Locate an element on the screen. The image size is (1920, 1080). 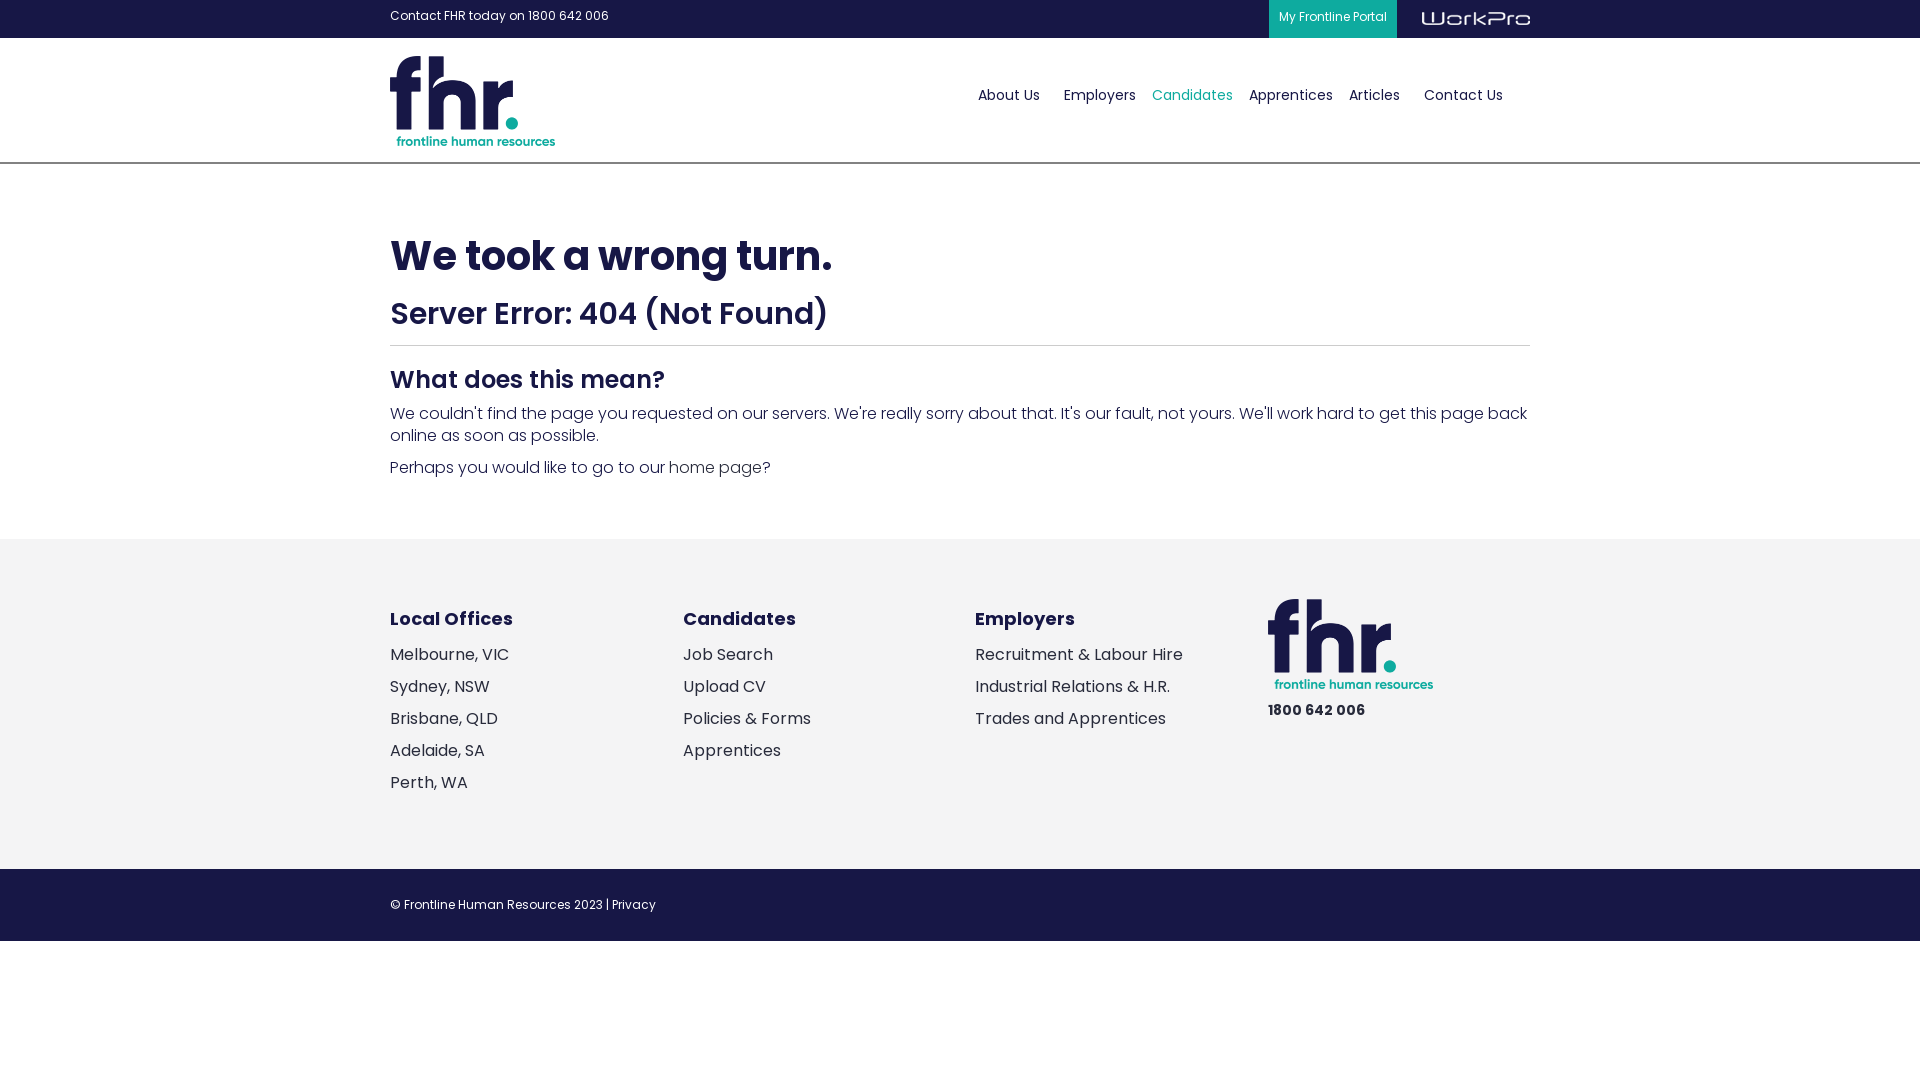
1800 642 006 is located at coordinates (1316, 710).